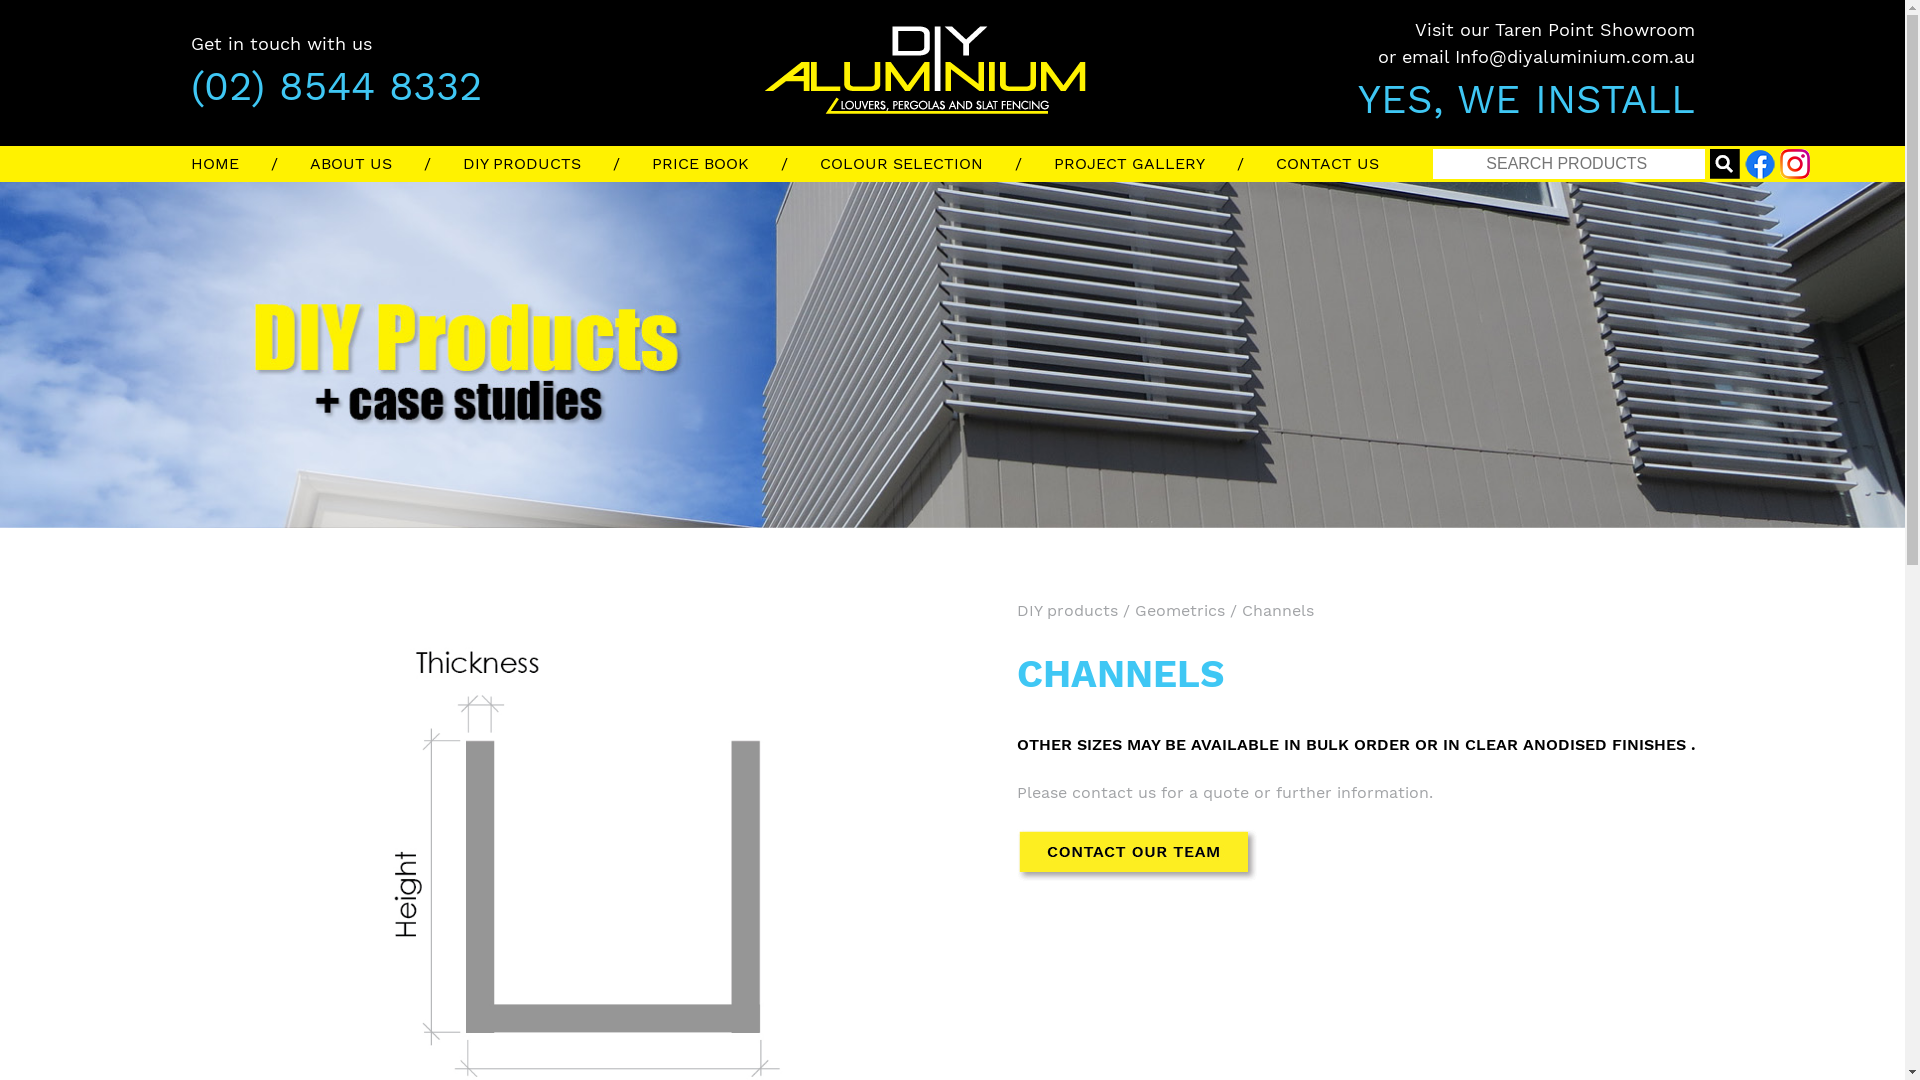  I want to click on ABOUT US, so click(386, 164).